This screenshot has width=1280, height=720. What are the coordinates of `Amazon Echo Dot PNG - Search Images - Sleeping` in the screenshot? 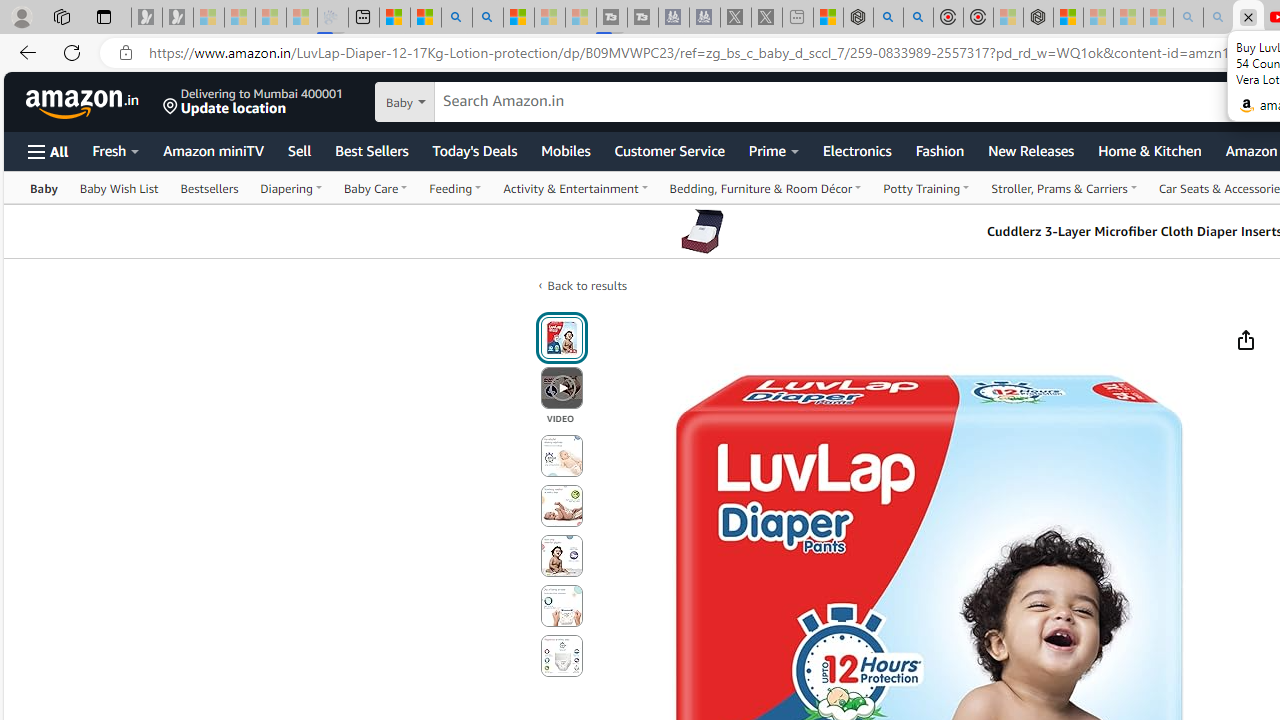 It's located at (1218, 18).